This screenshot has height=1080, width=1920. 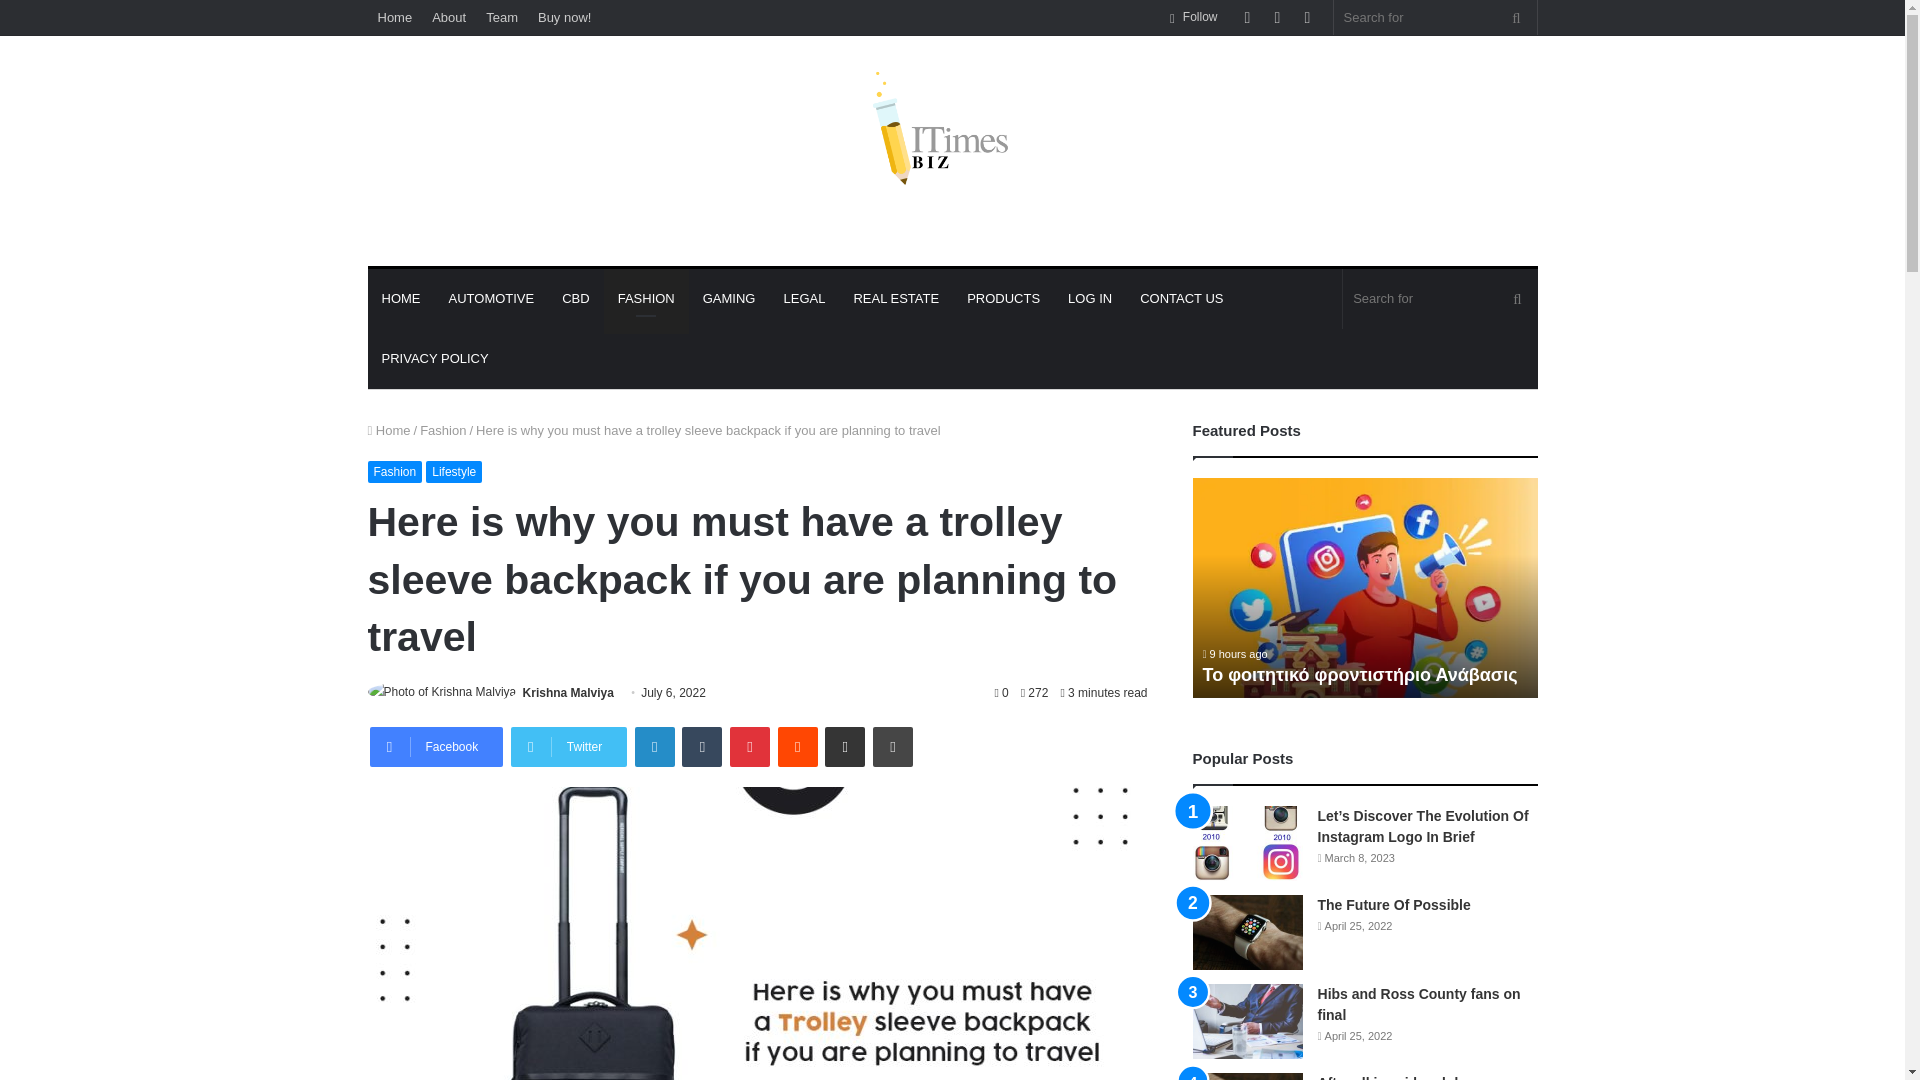 I want to click on Follow, so click(x=1194, y=17).